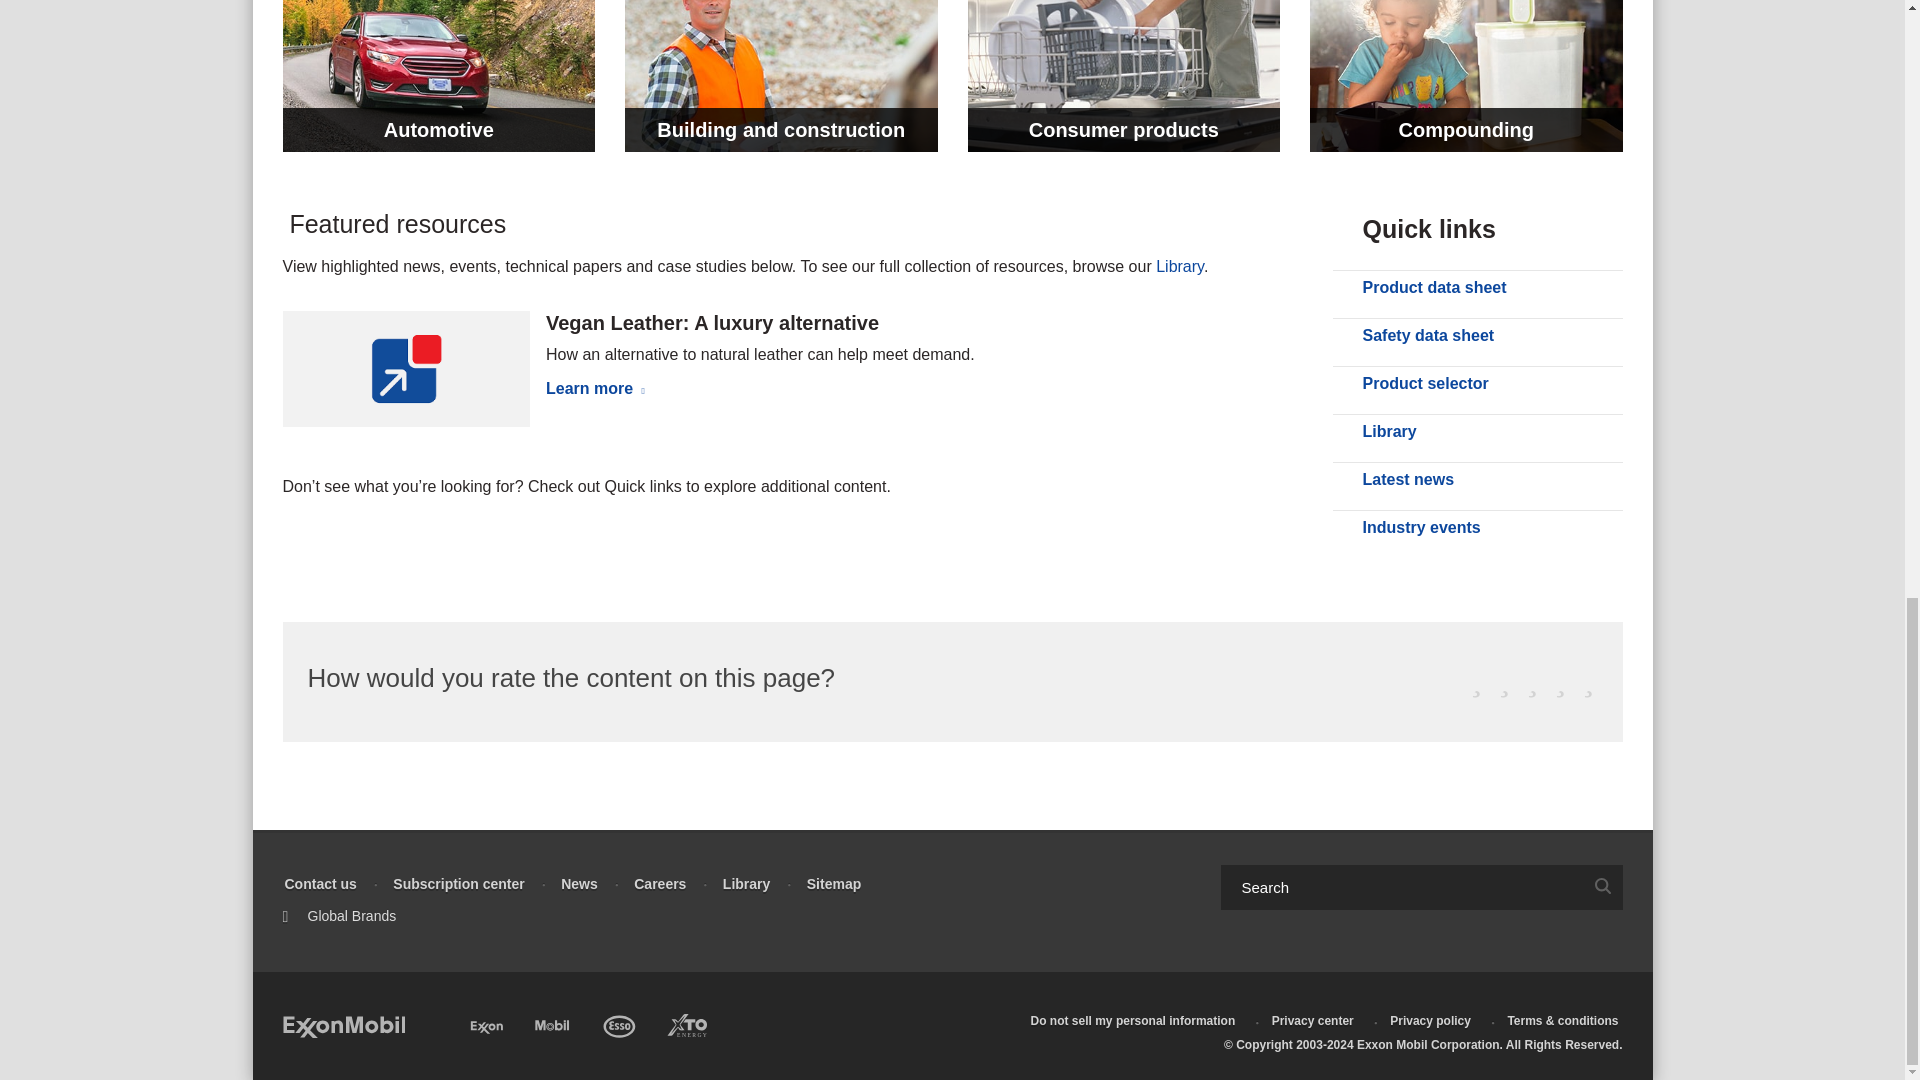  Describe the element at coordinates (1466, 76) in the screenshot. I see `Child with storage container` at that location.